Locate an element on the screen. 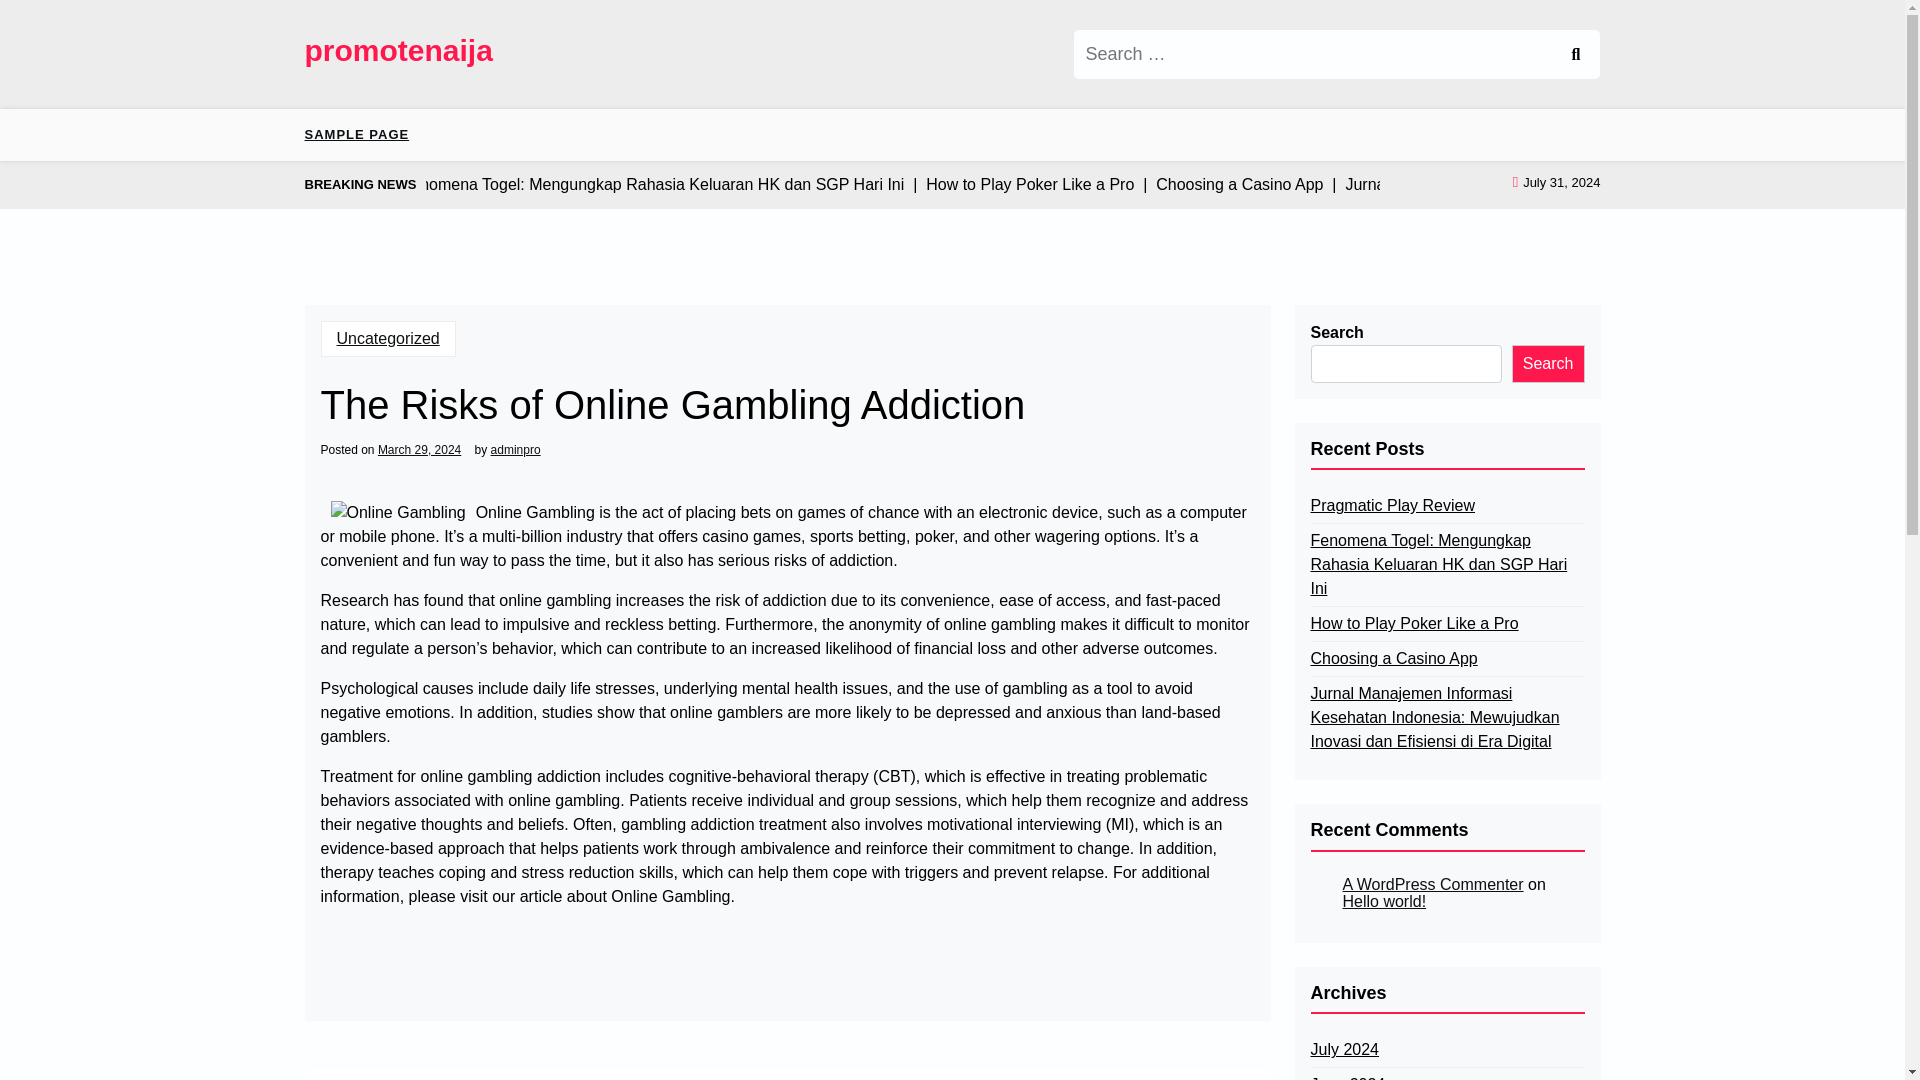  Uncategorized is located at coordinates (388, 338).